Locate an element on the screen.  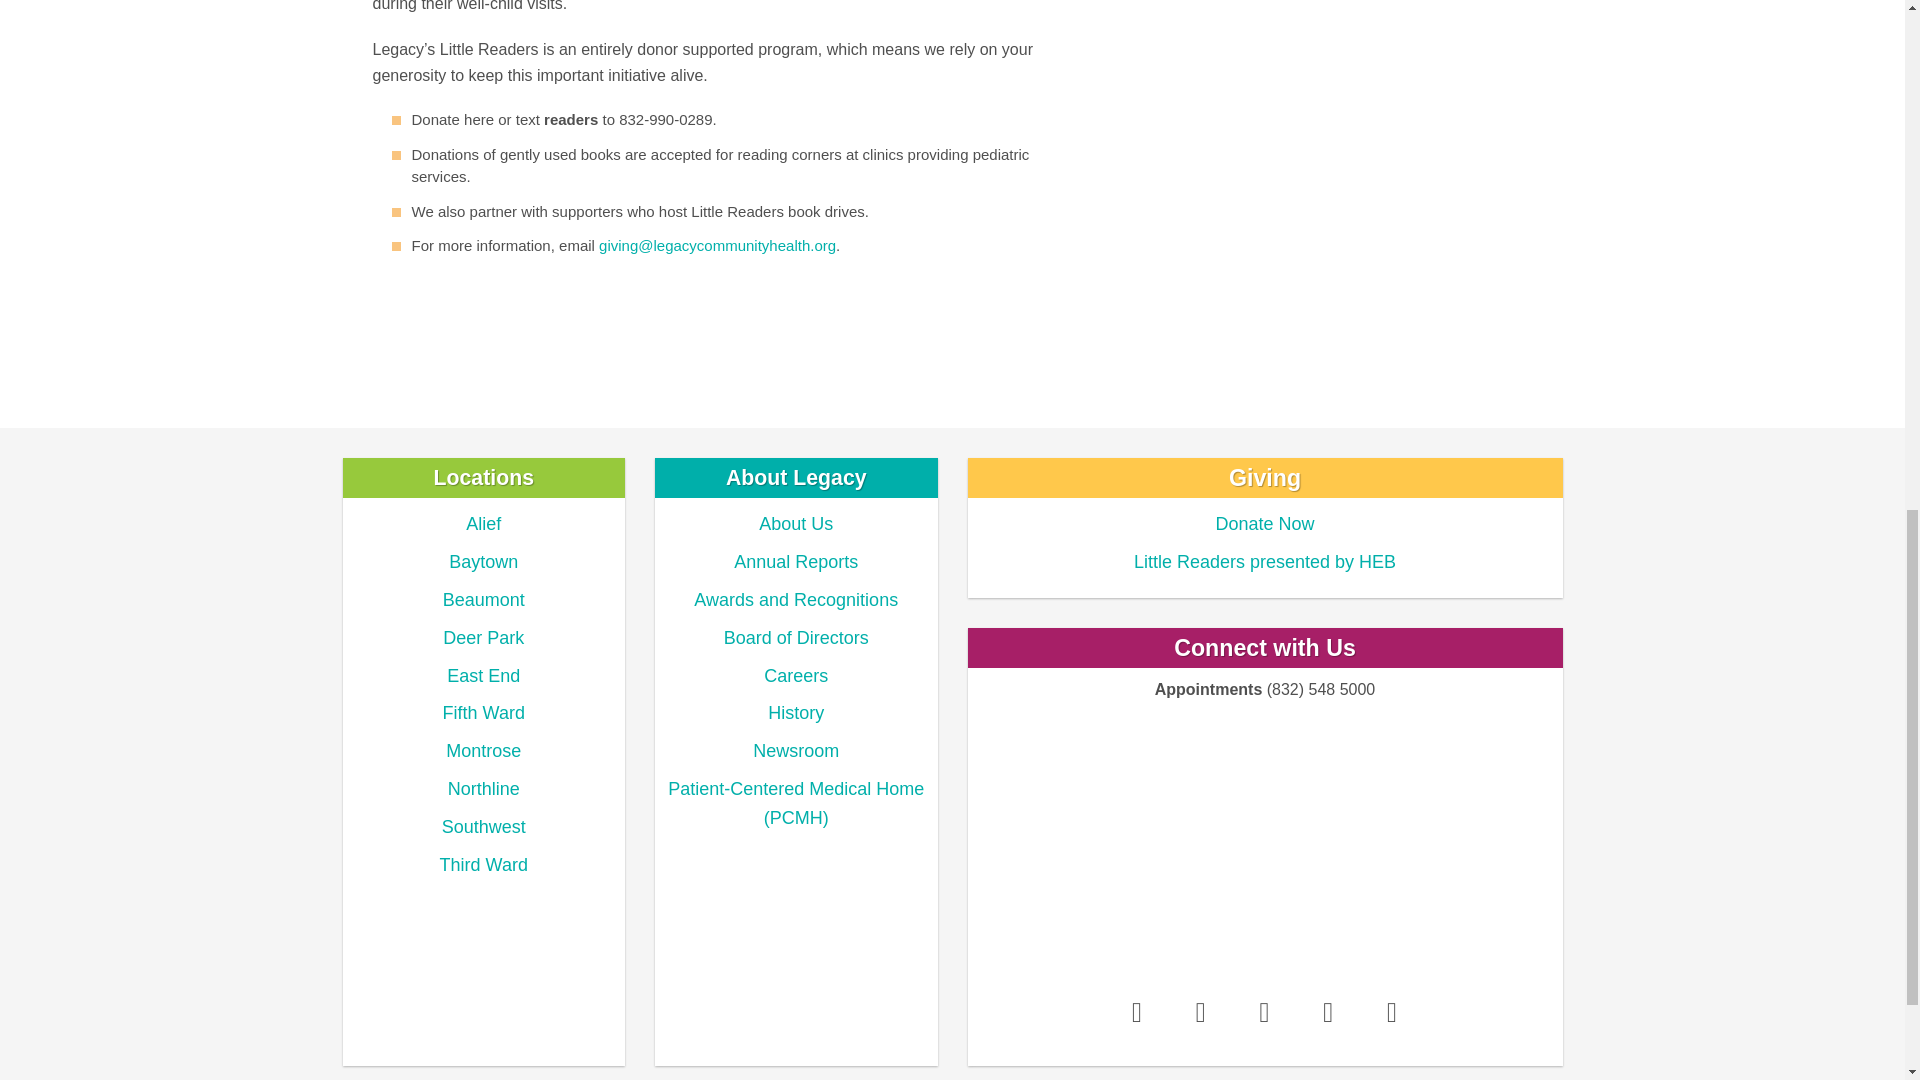
Follow on Facebook is located at coordinates (1136, 1012).